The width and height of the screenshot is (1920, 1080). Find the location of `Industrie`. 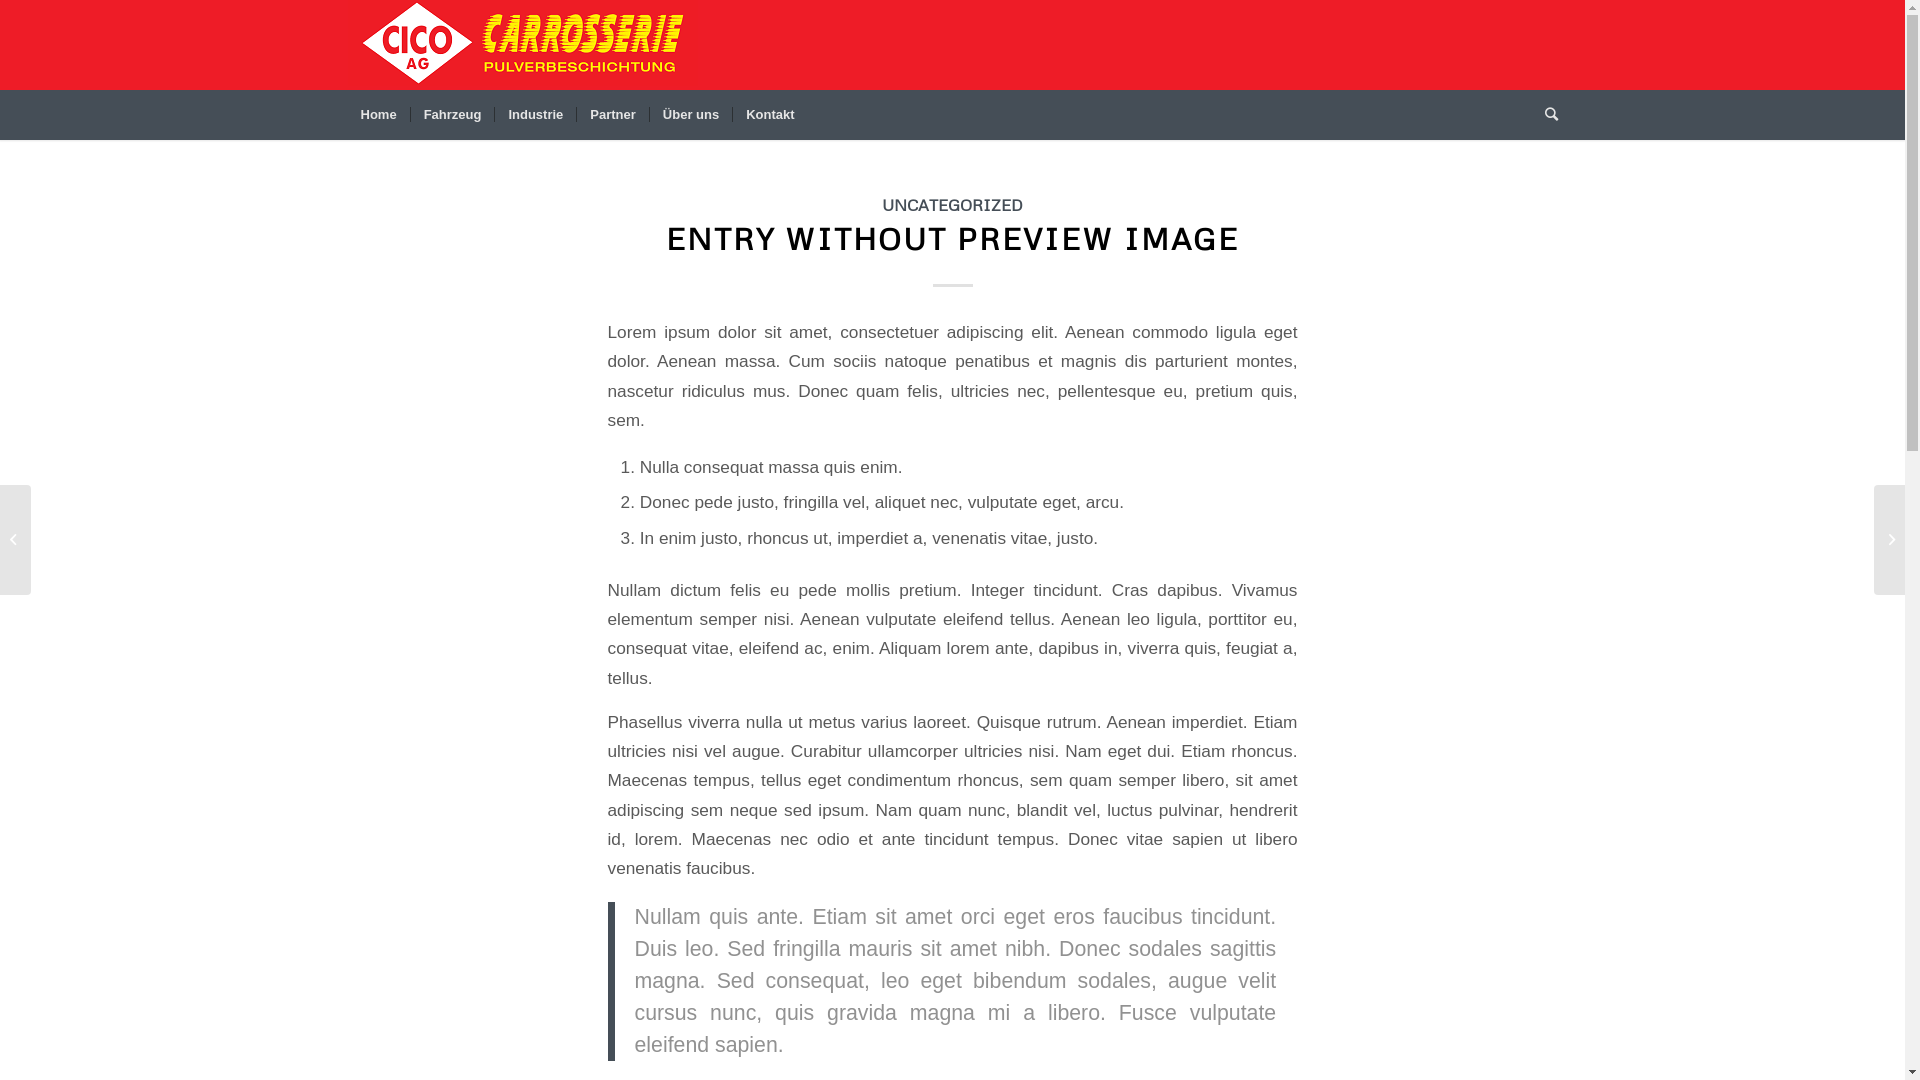

Industrie is located at coordinates (534, 115).